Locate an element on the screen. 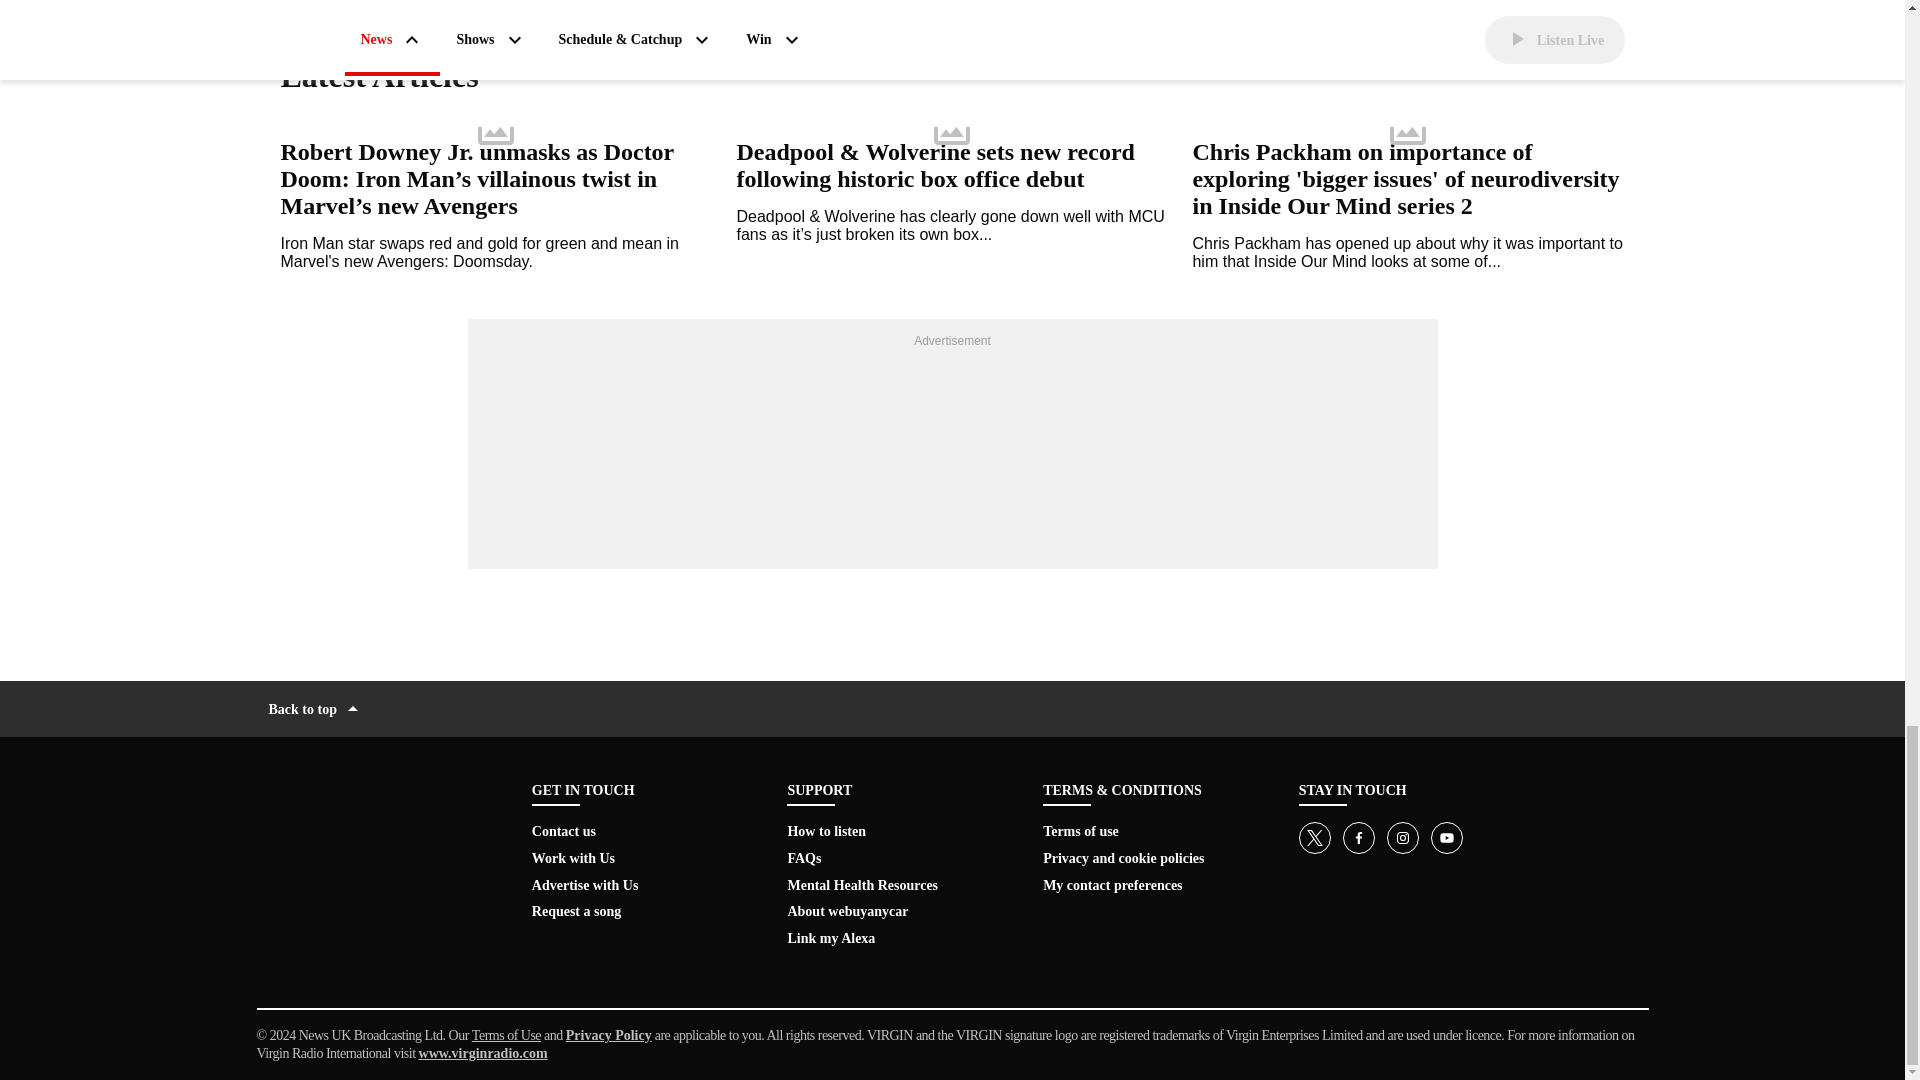 The image size is (1920, 1080). Request a song is located at coordinates (576, 911).